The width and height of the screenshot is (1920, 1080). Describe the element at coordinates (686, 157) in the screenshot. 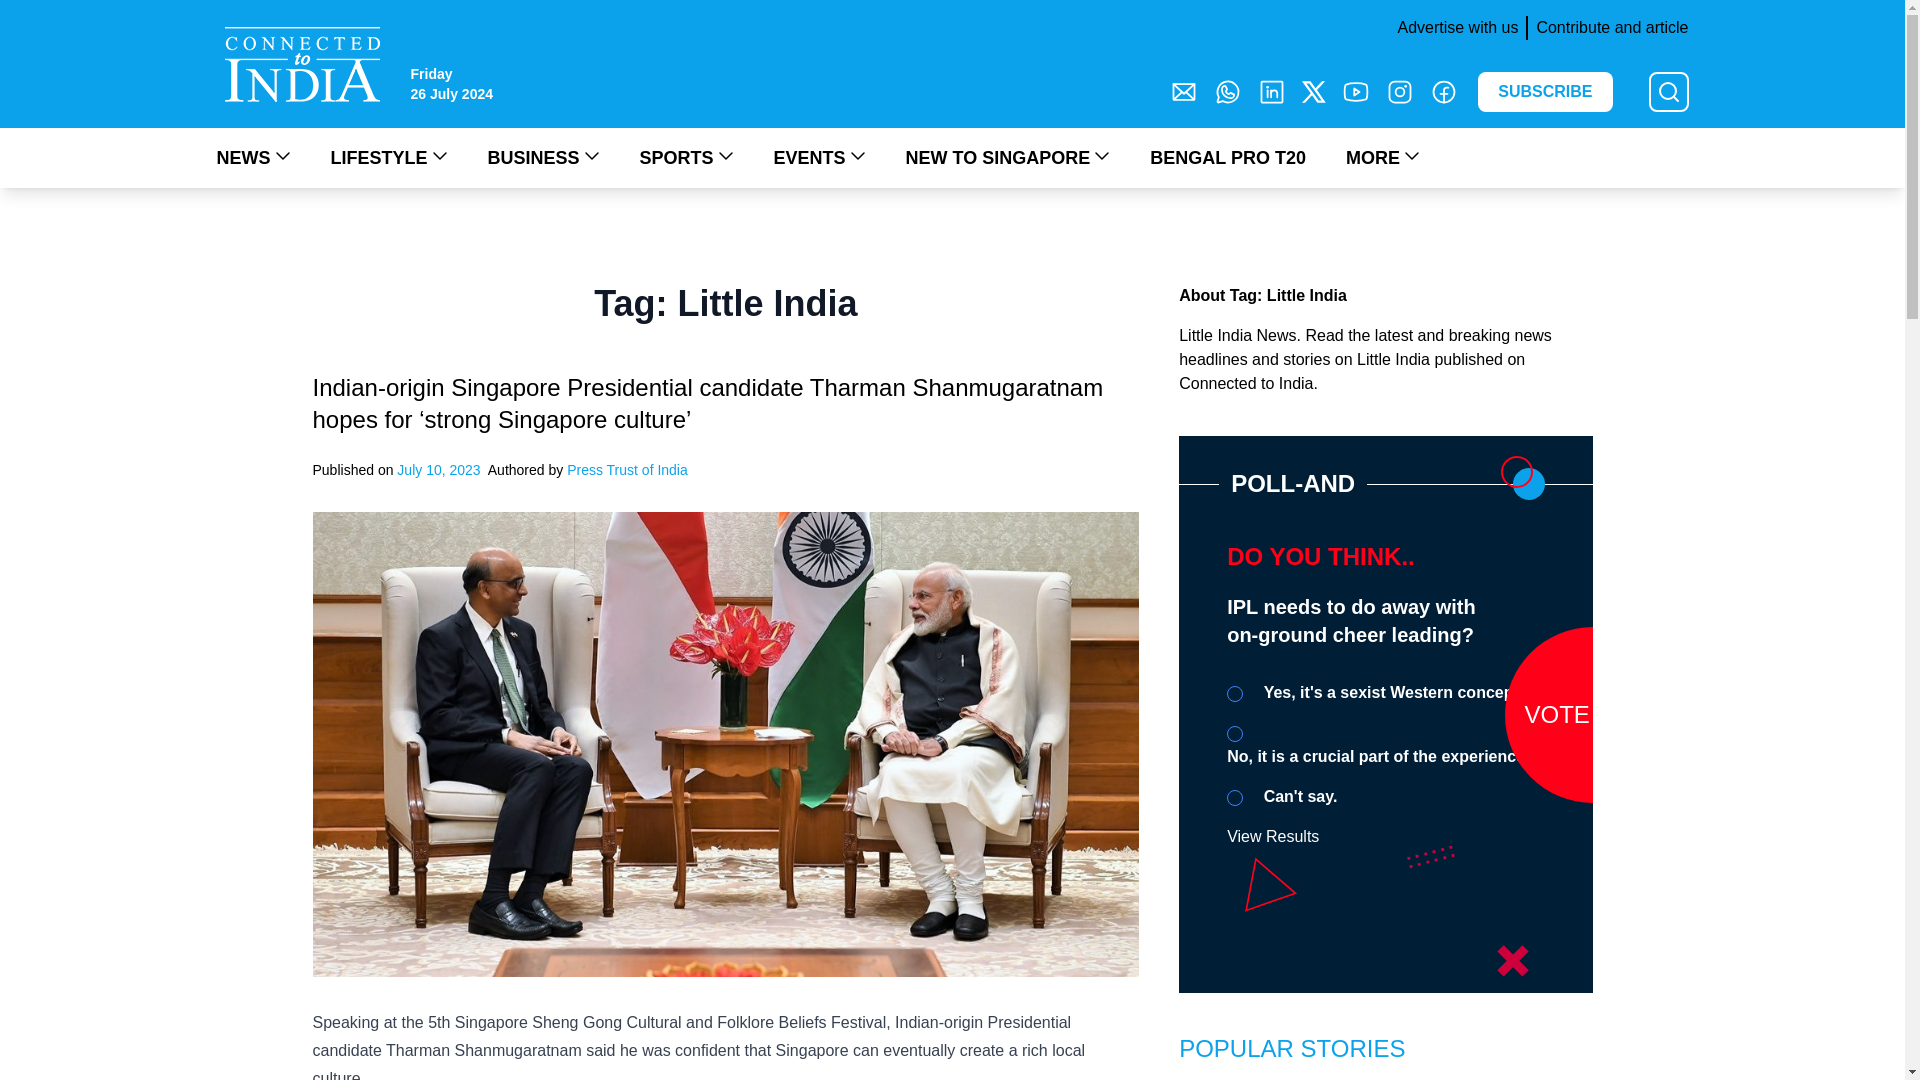

I see `SPORTS` at that location.